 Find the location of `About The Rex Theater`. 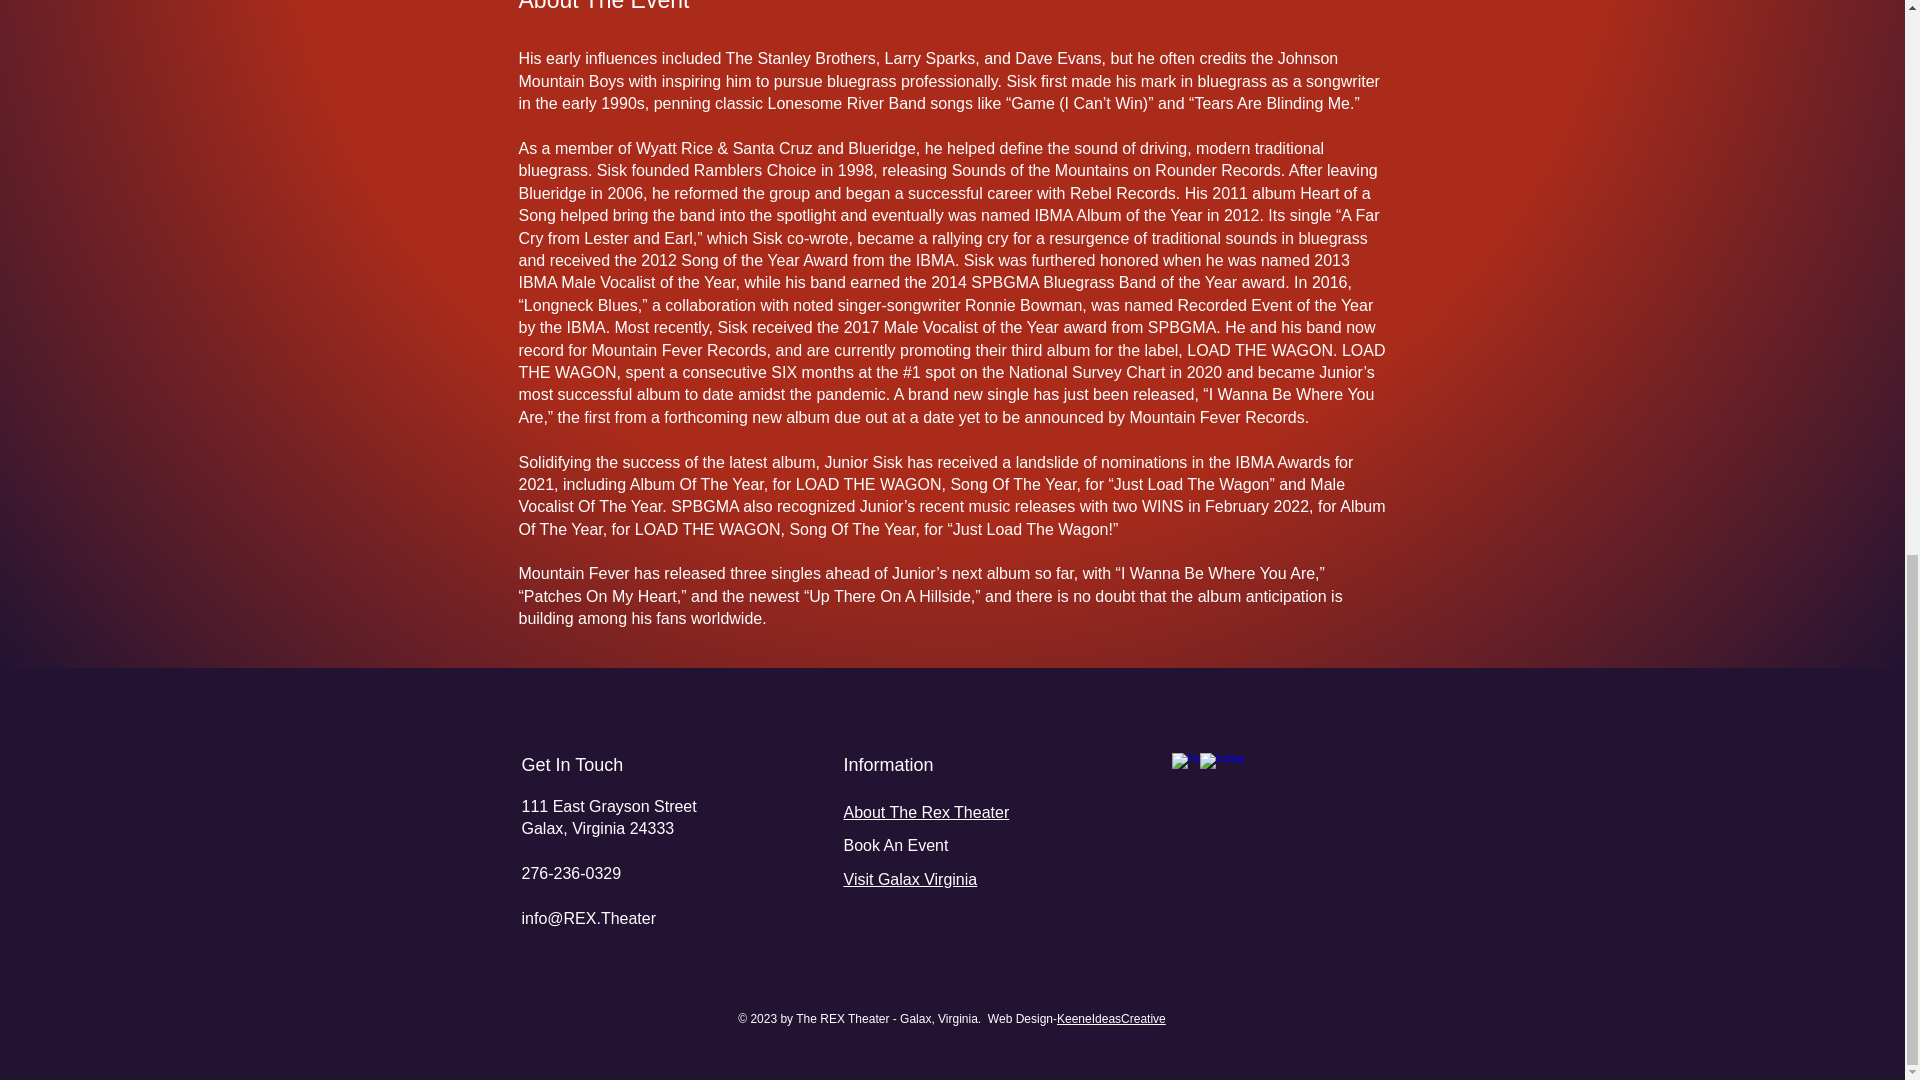

About The Rex Theater is located at coordinates (926, 812).